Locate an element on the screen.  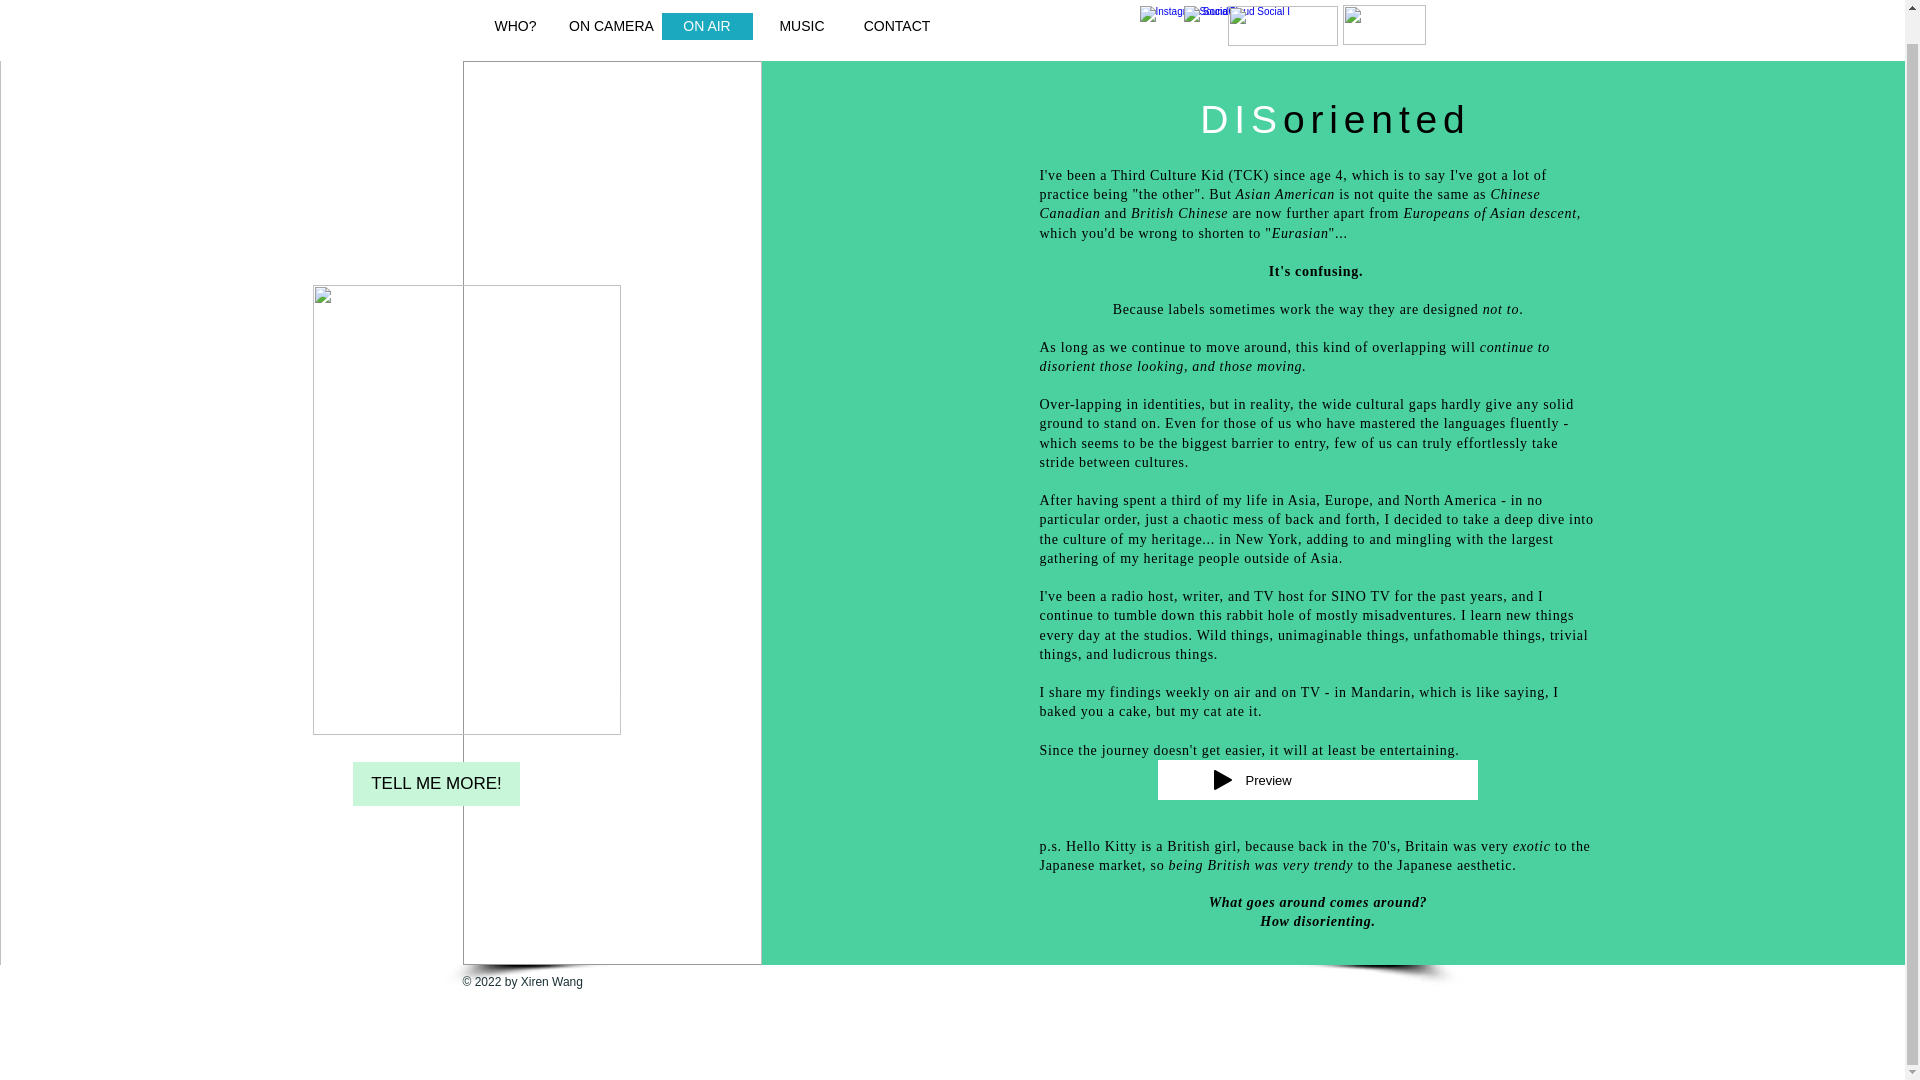
WHO? is located at coordinates (516, 26).